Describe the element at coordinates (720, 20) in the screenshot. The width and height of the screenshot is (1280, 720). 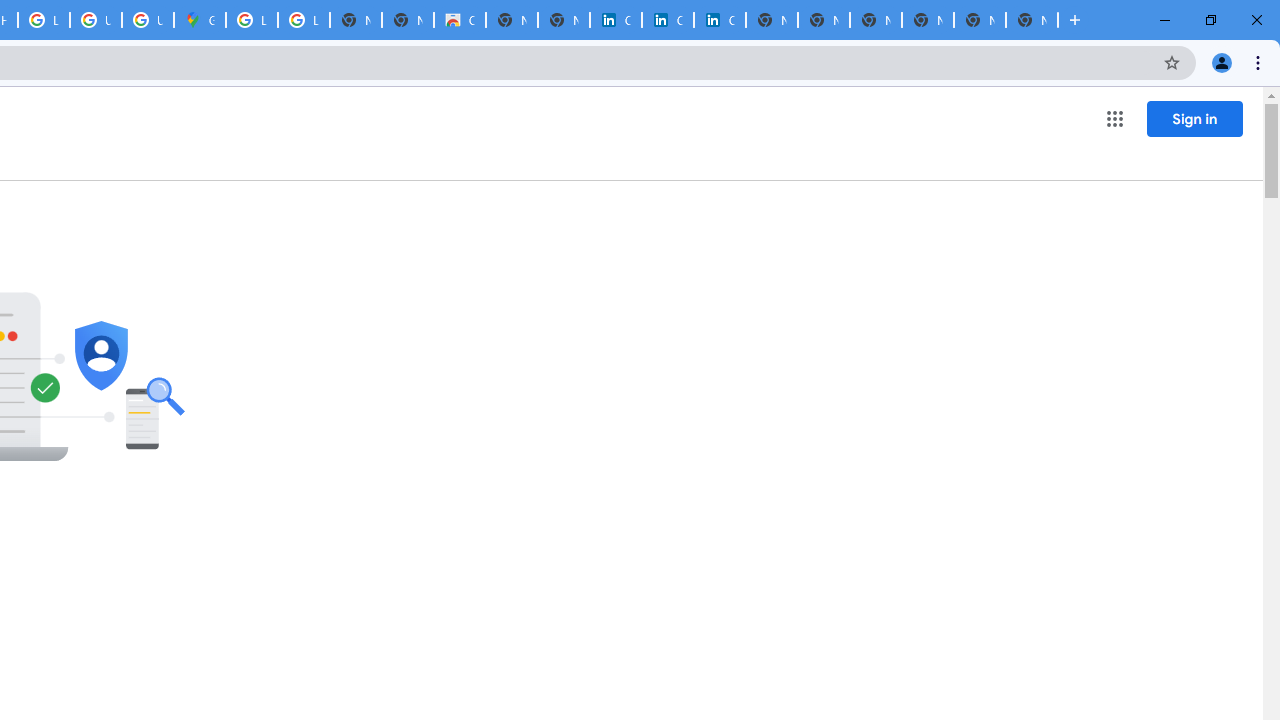
I see `Copyright Policy` at that location.